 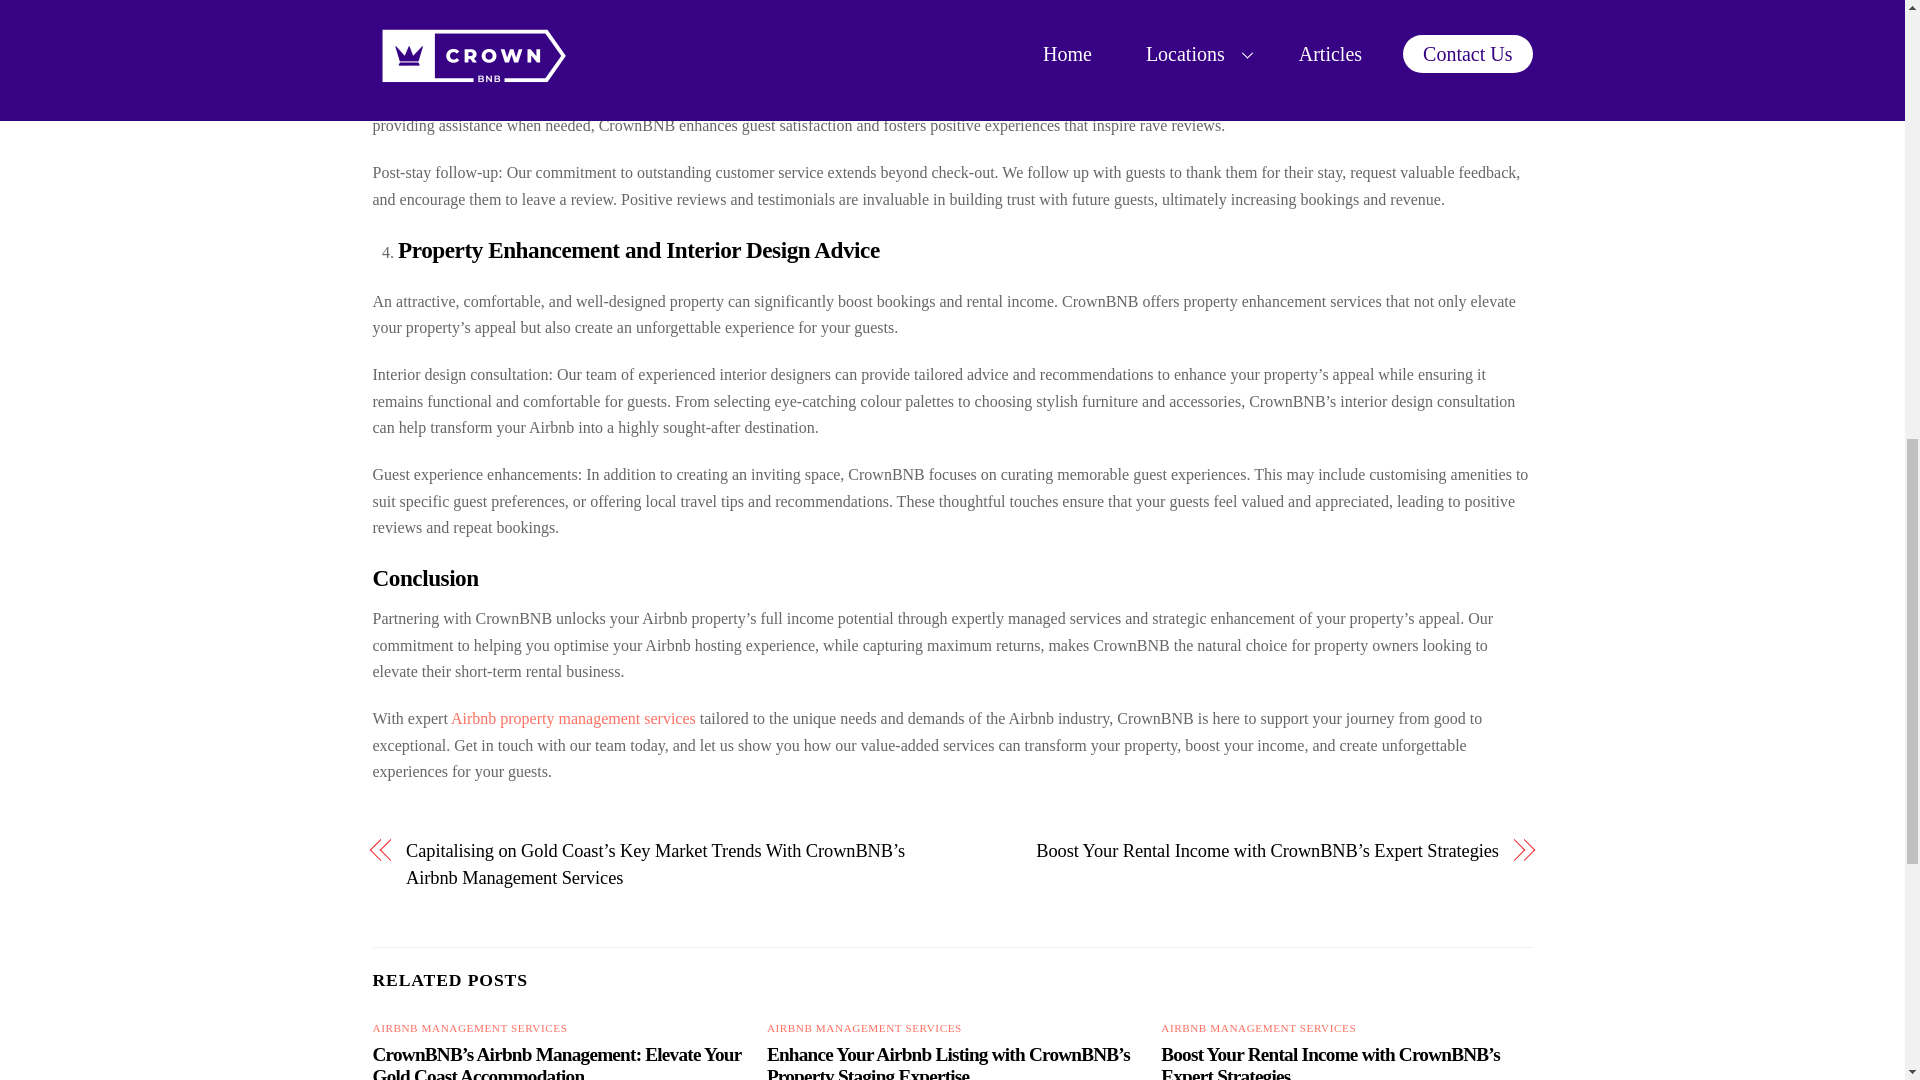 I want to click on AIRBNB MANAGEMENT SERVICES, so click(x=864, y=1027).